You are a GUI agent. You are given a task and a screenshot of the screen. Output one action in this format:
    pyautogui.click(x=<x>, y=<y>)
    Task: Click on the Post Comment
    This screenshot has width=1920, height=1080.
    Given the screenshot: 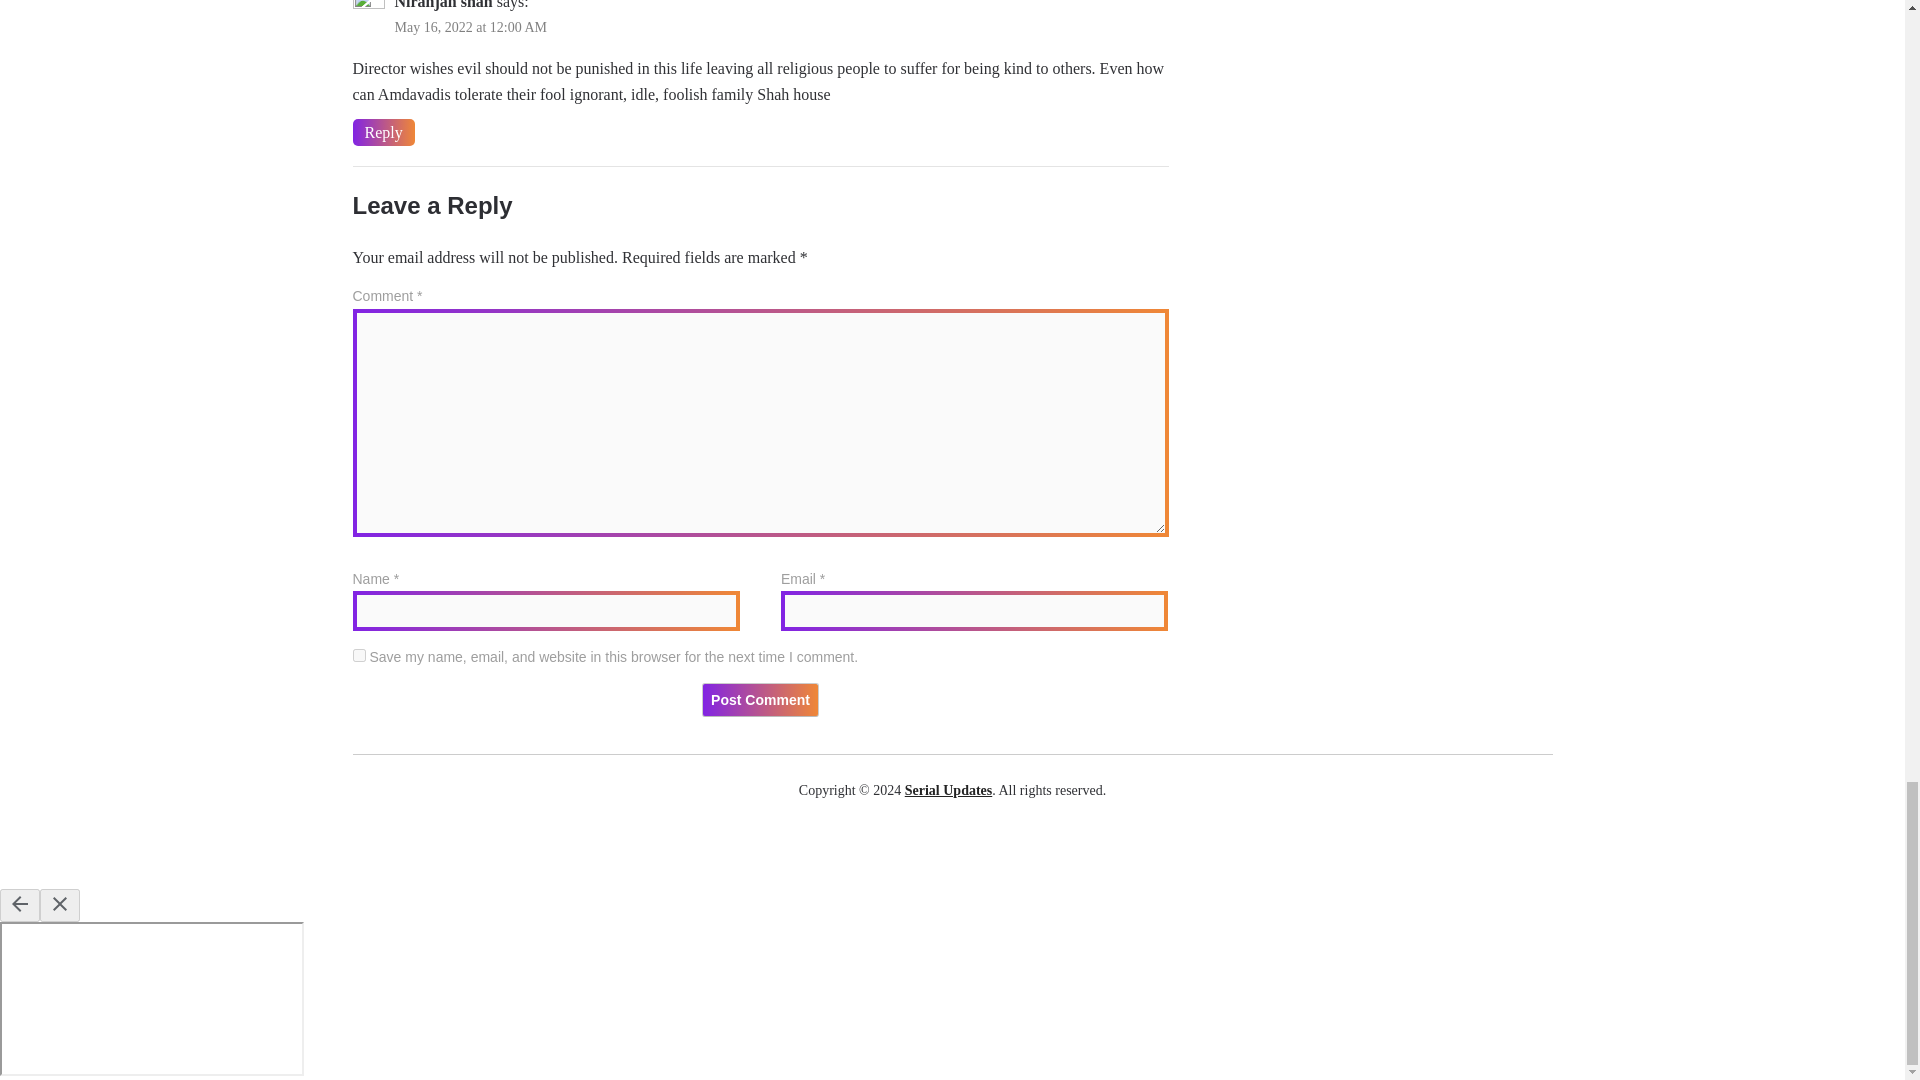 What is the action you would take?
    pyautogui.click(x=760, y=700)
    